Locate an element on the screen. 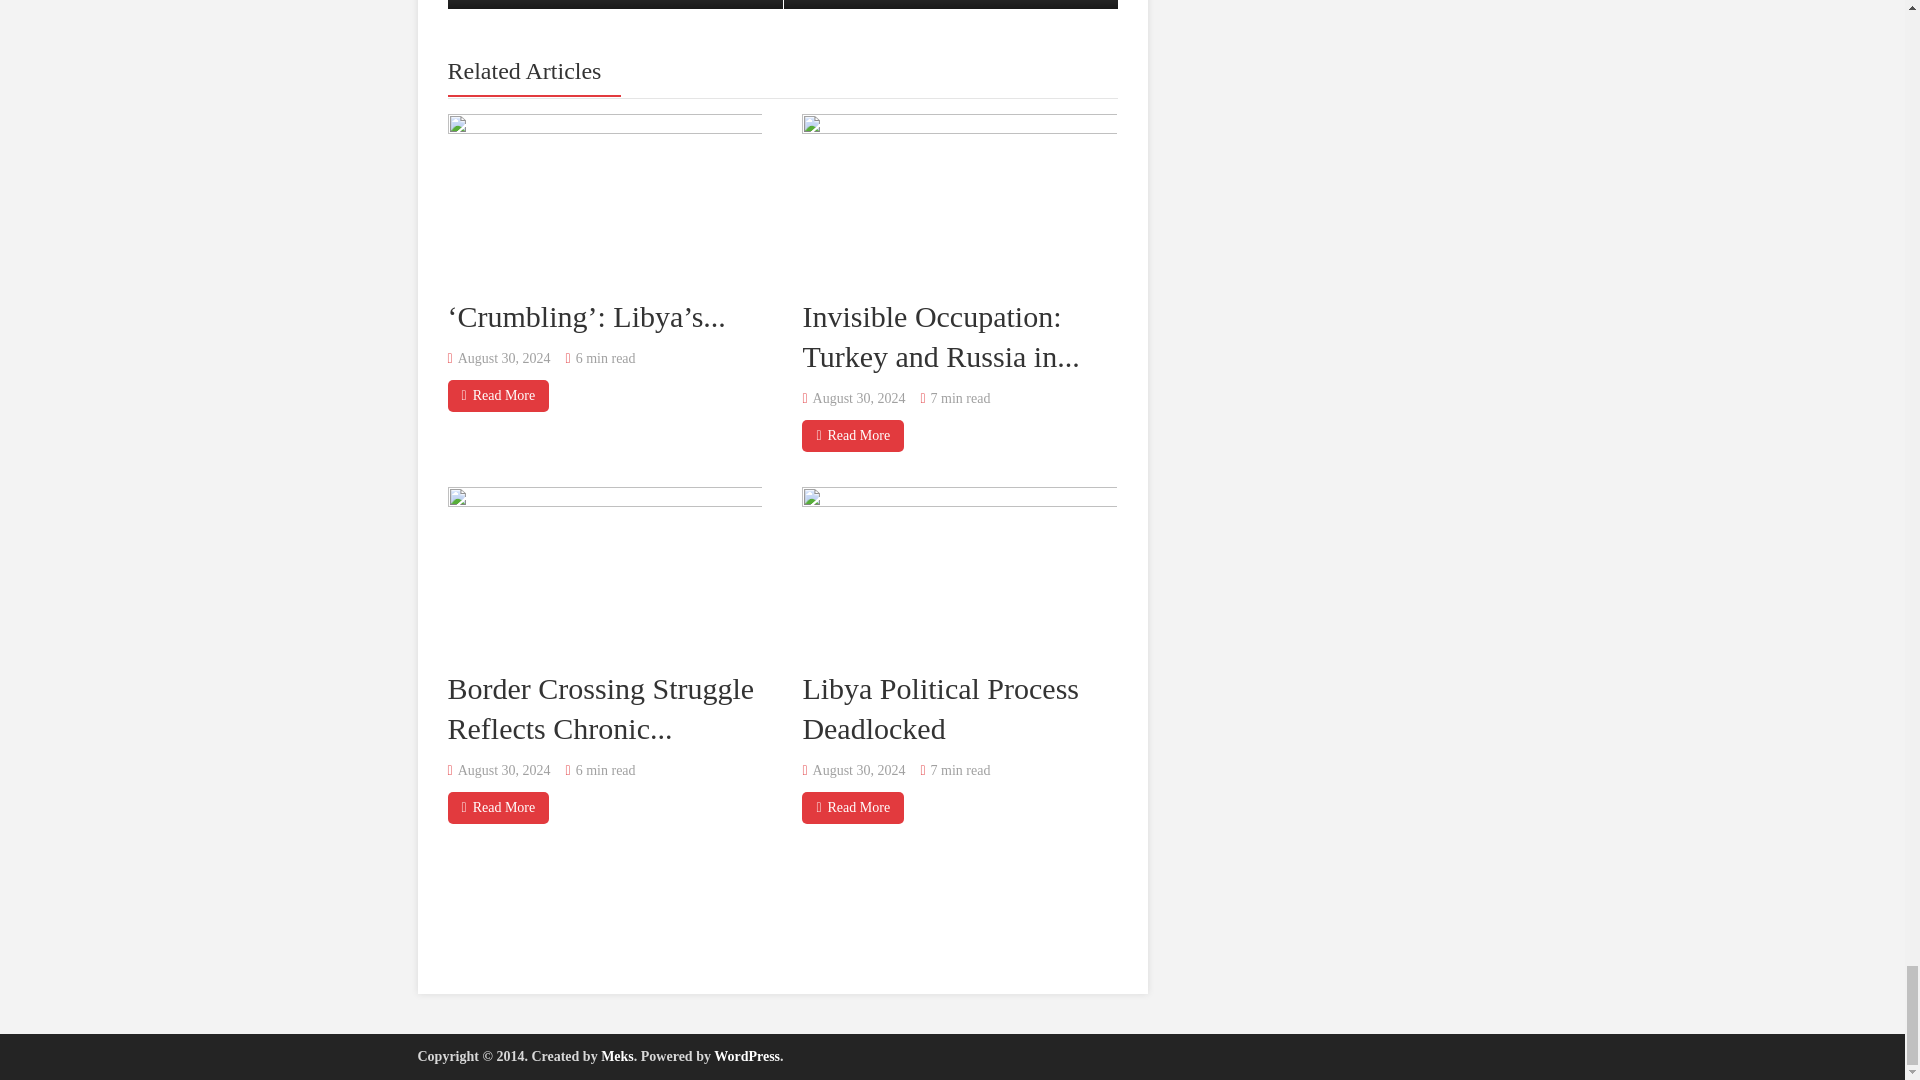 This screenshot has width=1920, height=1080. Read More is located at coordinates (498, 395).